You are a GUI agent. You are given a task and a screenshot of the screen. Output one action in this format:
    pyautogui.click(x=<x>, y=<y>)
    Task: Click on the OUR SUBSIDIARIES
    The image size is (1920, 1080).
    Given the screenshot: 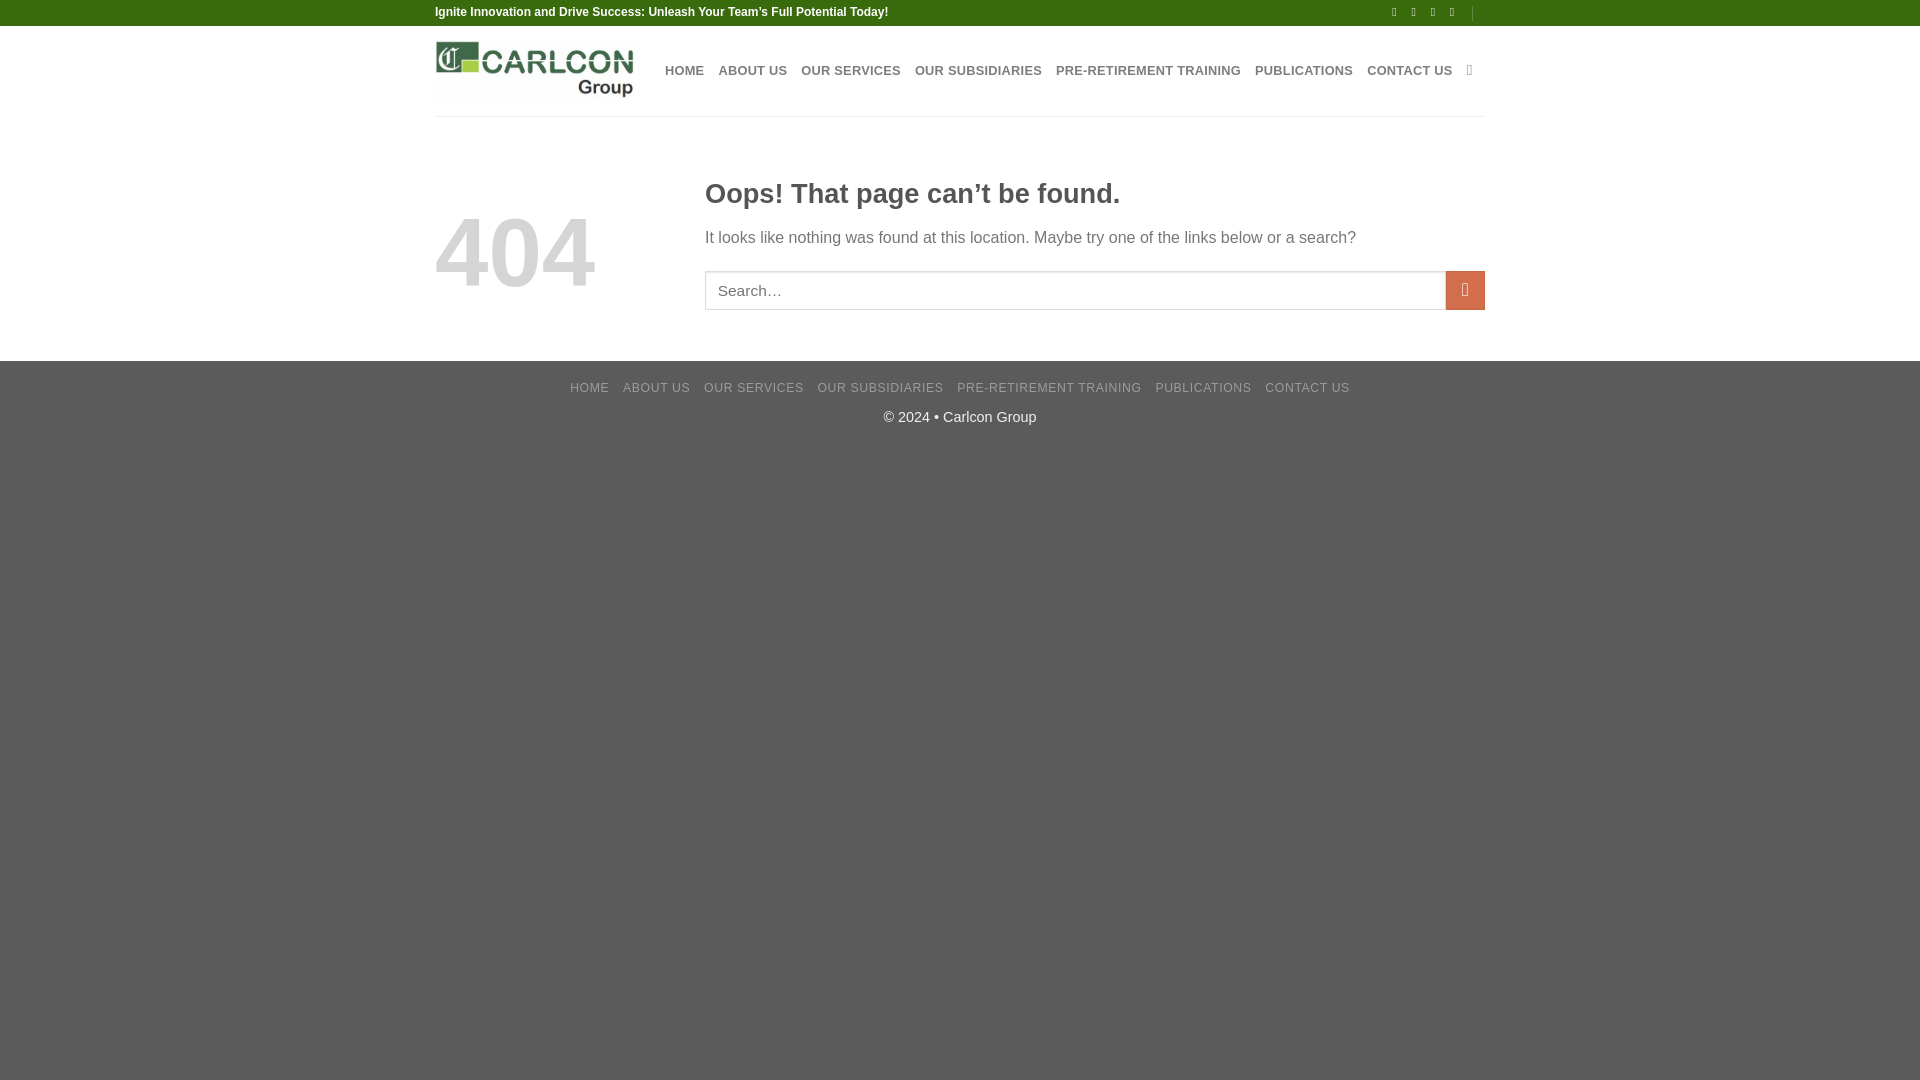 What is the action you would take?
    pyautogui.click(x=880, y=388)
    